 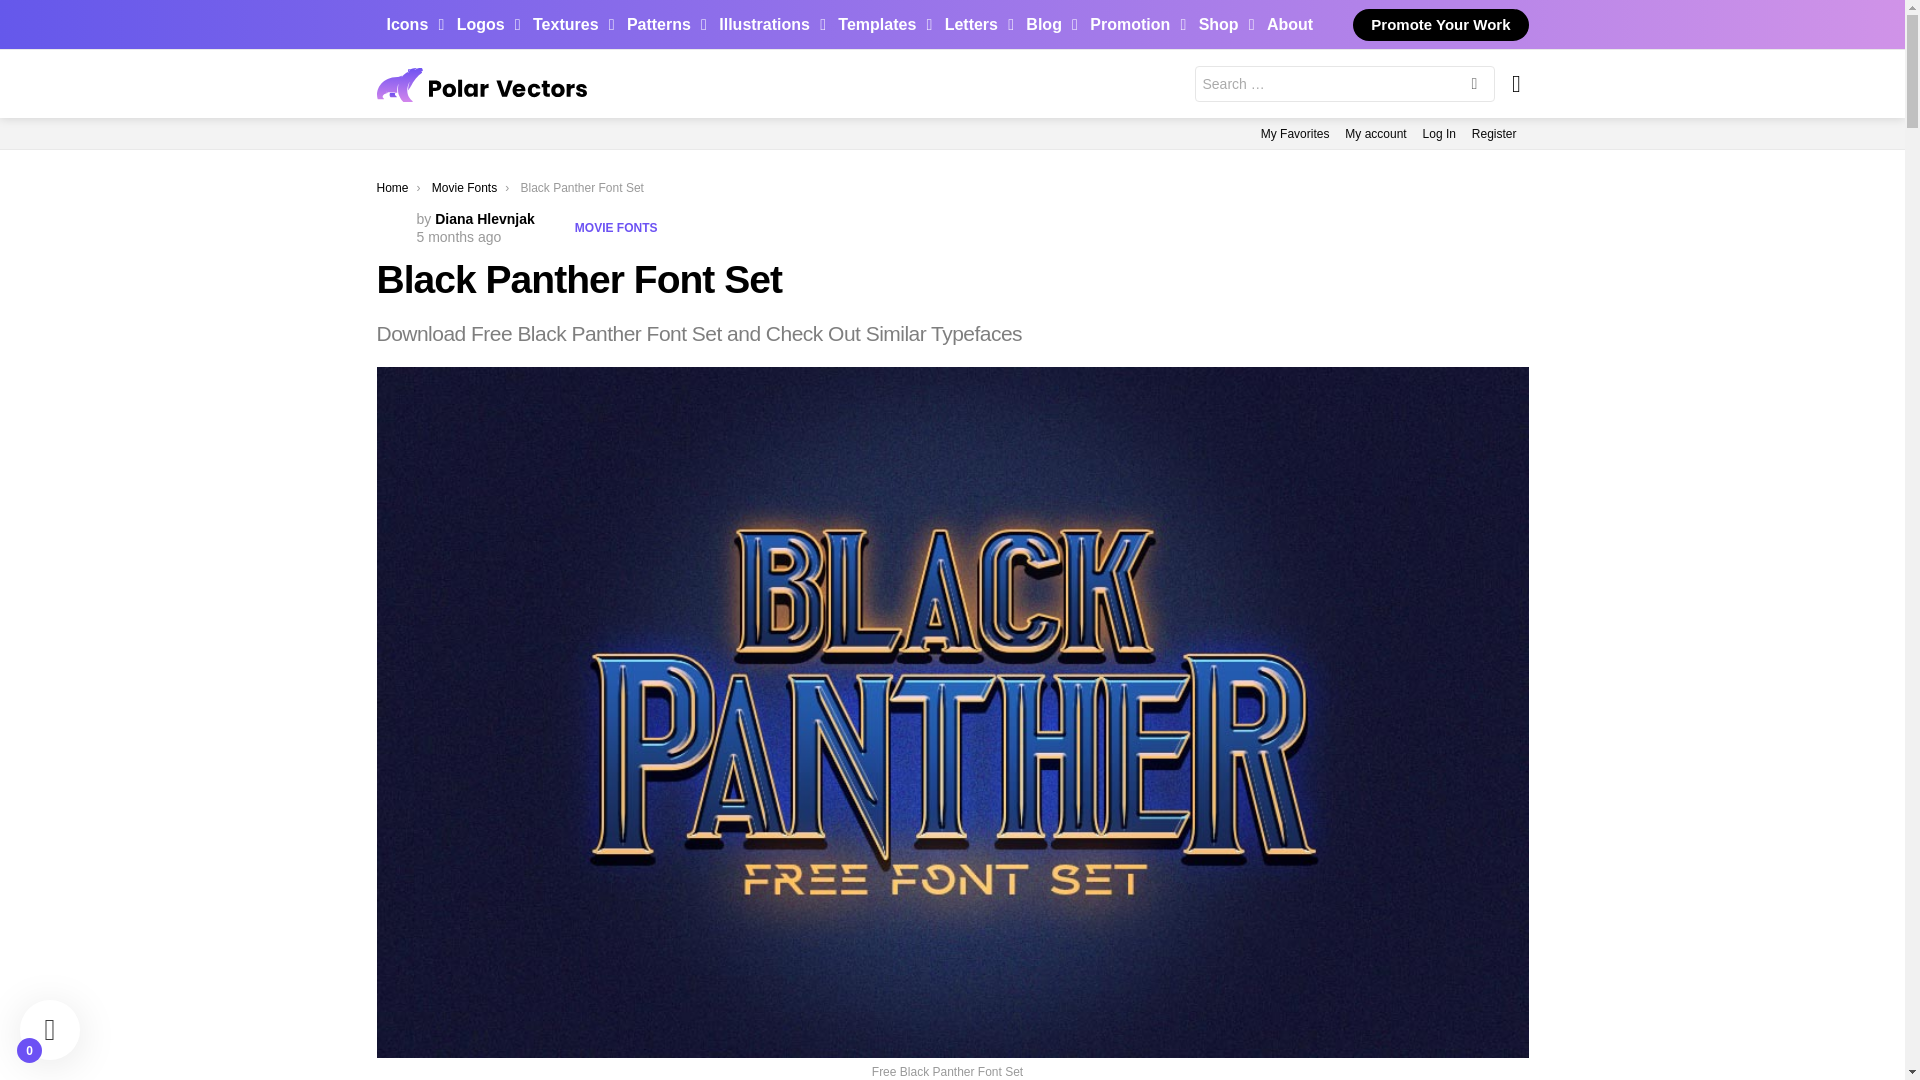 I want to click on Templates, so click(x=879, y=24).